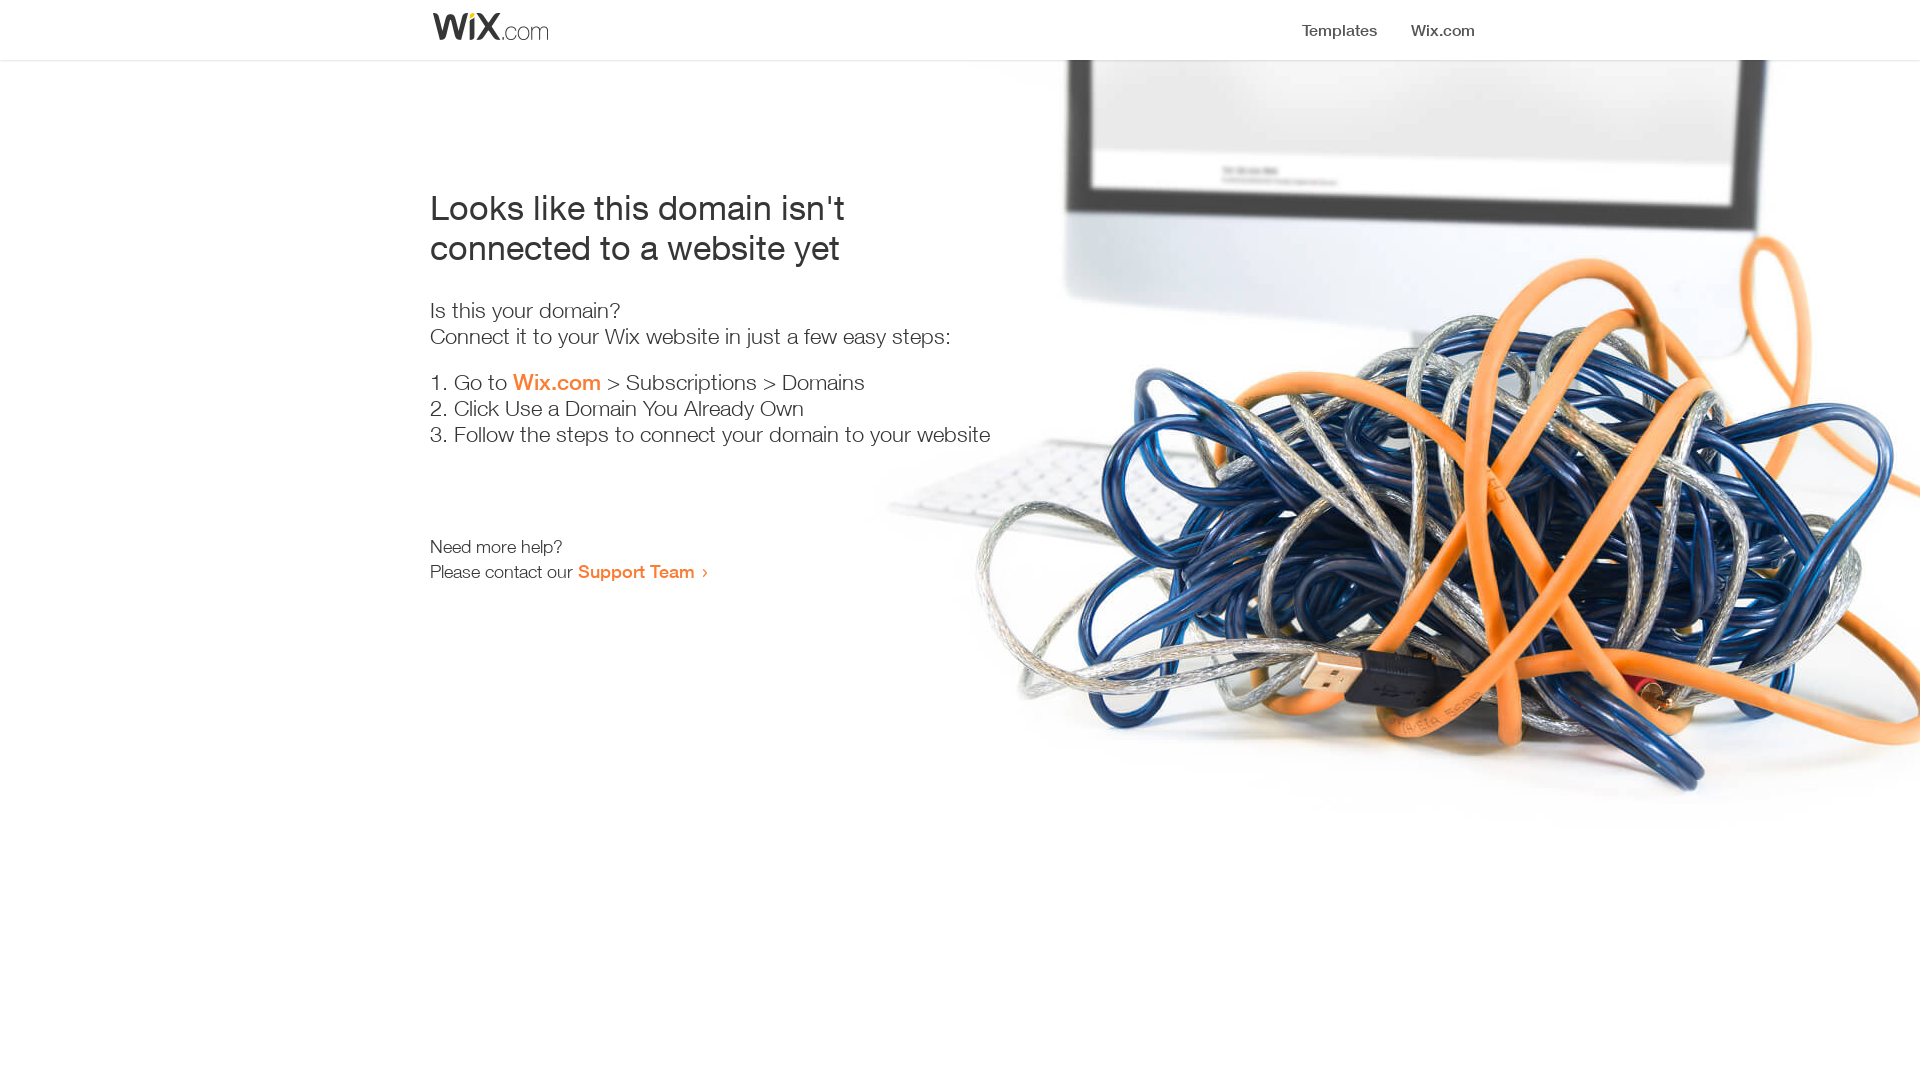 This screenshot has height=1080, width=1920. Describe the element at coordinates (557, 382) in the screenshot. I see `Wix.com` at that location.